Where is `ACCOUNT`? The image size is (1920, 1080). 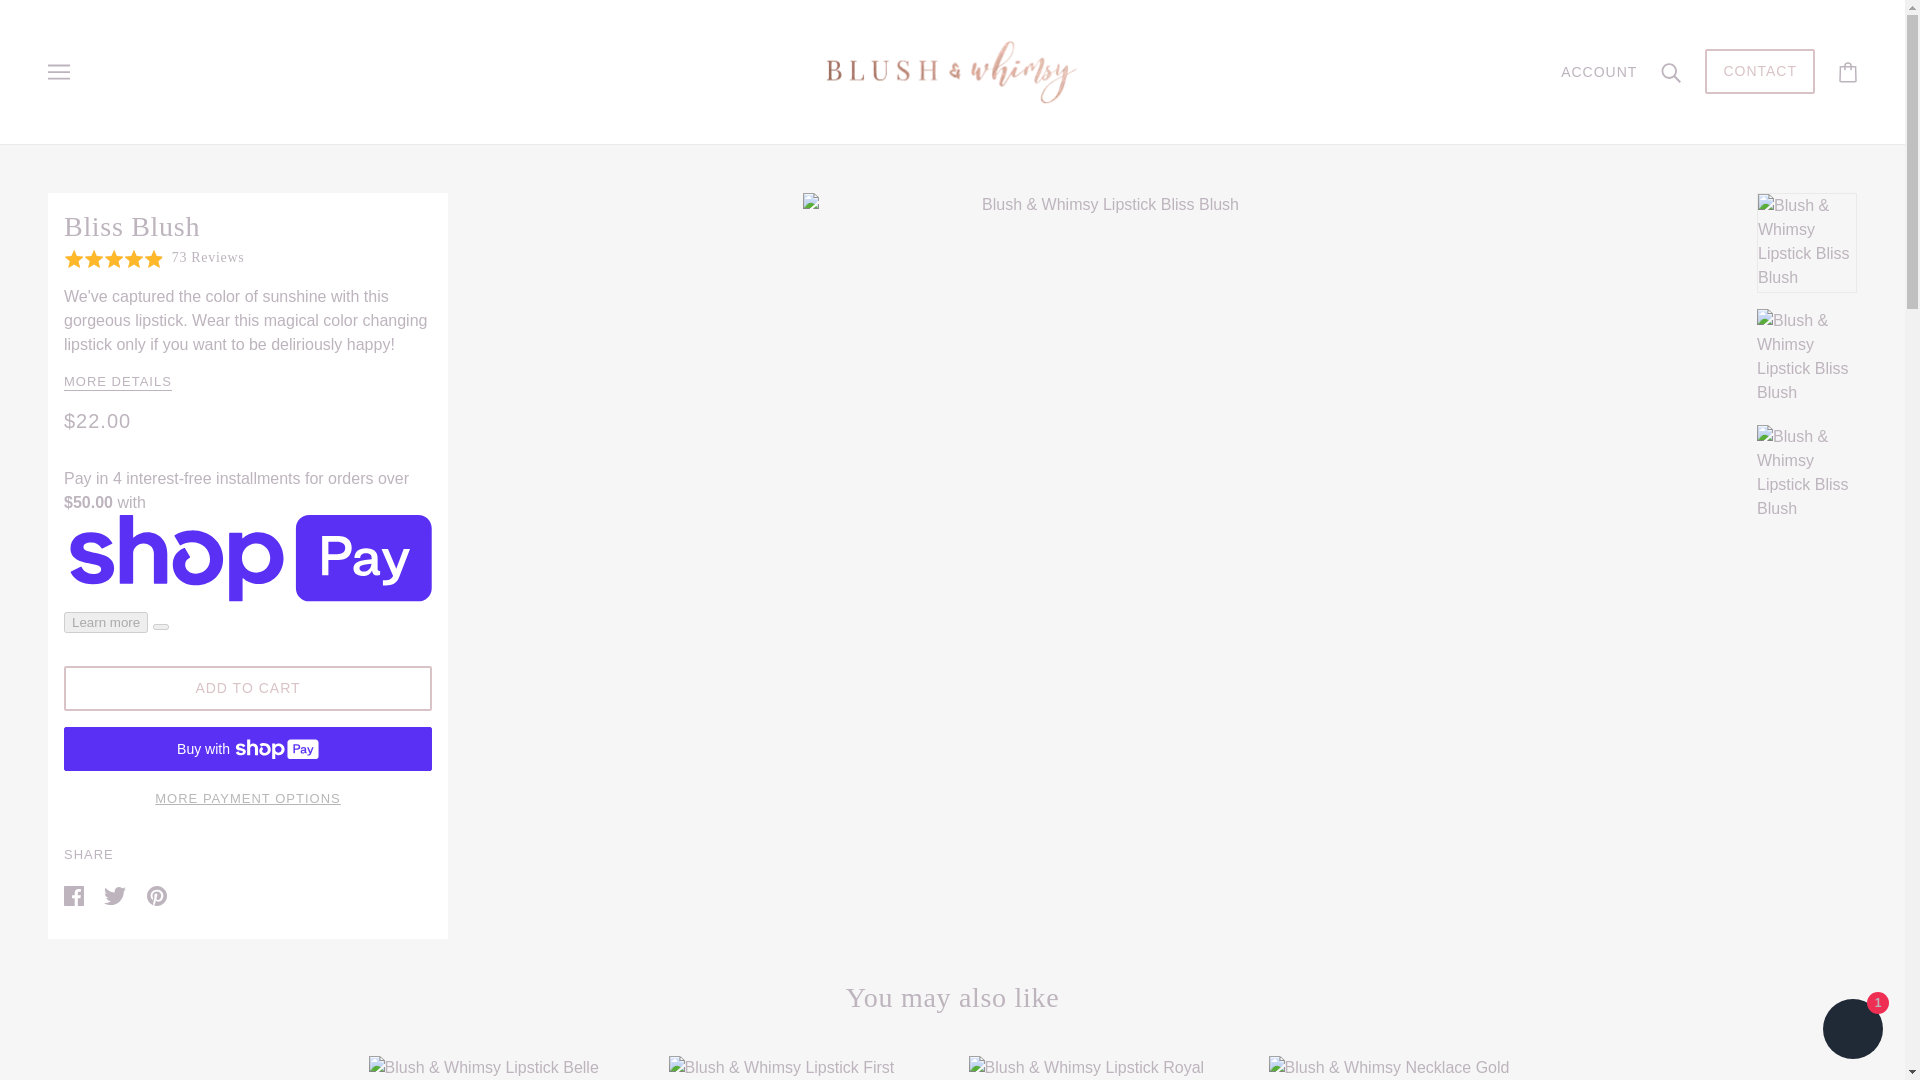 ACCOUNT is located at coordinates (1598, 71).